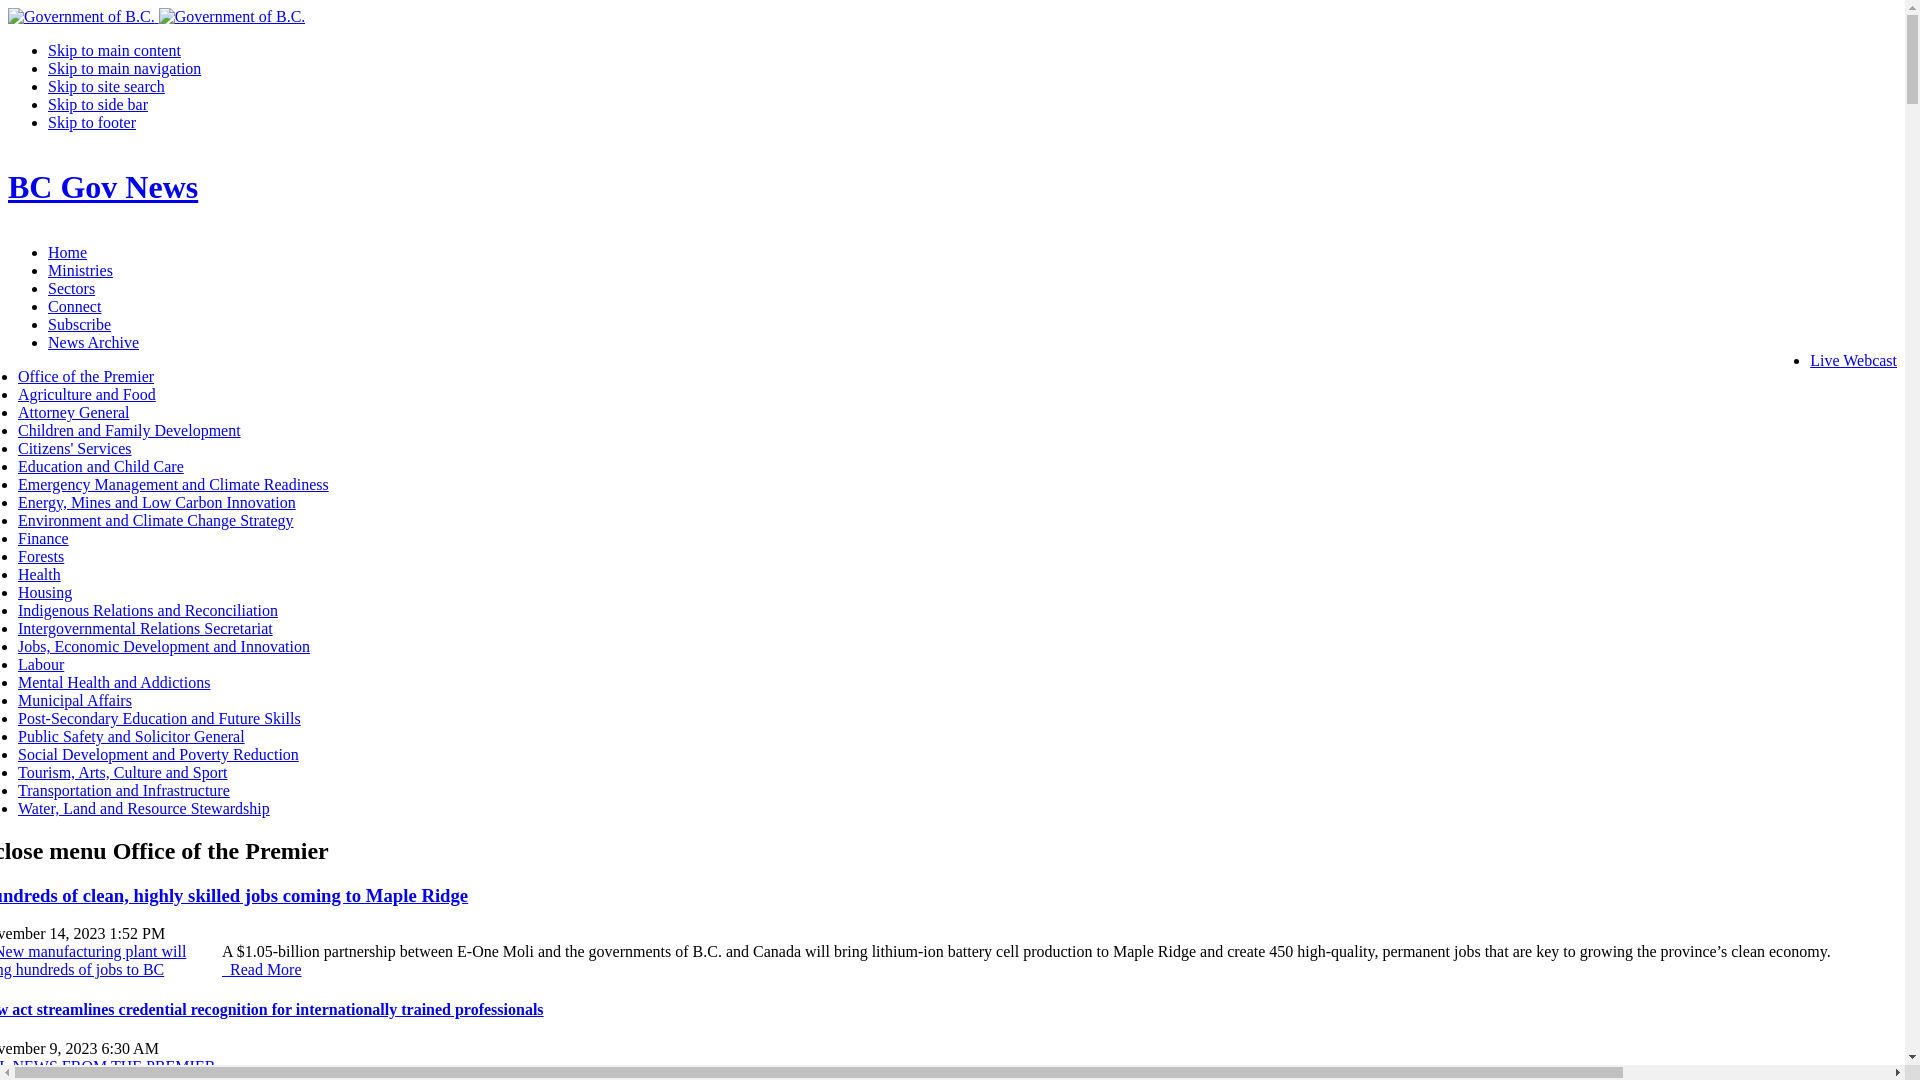 This screenshot has height=1080, width=1920. I want to click on Indigenous Relations and Reconciliation, so click(148, 610).